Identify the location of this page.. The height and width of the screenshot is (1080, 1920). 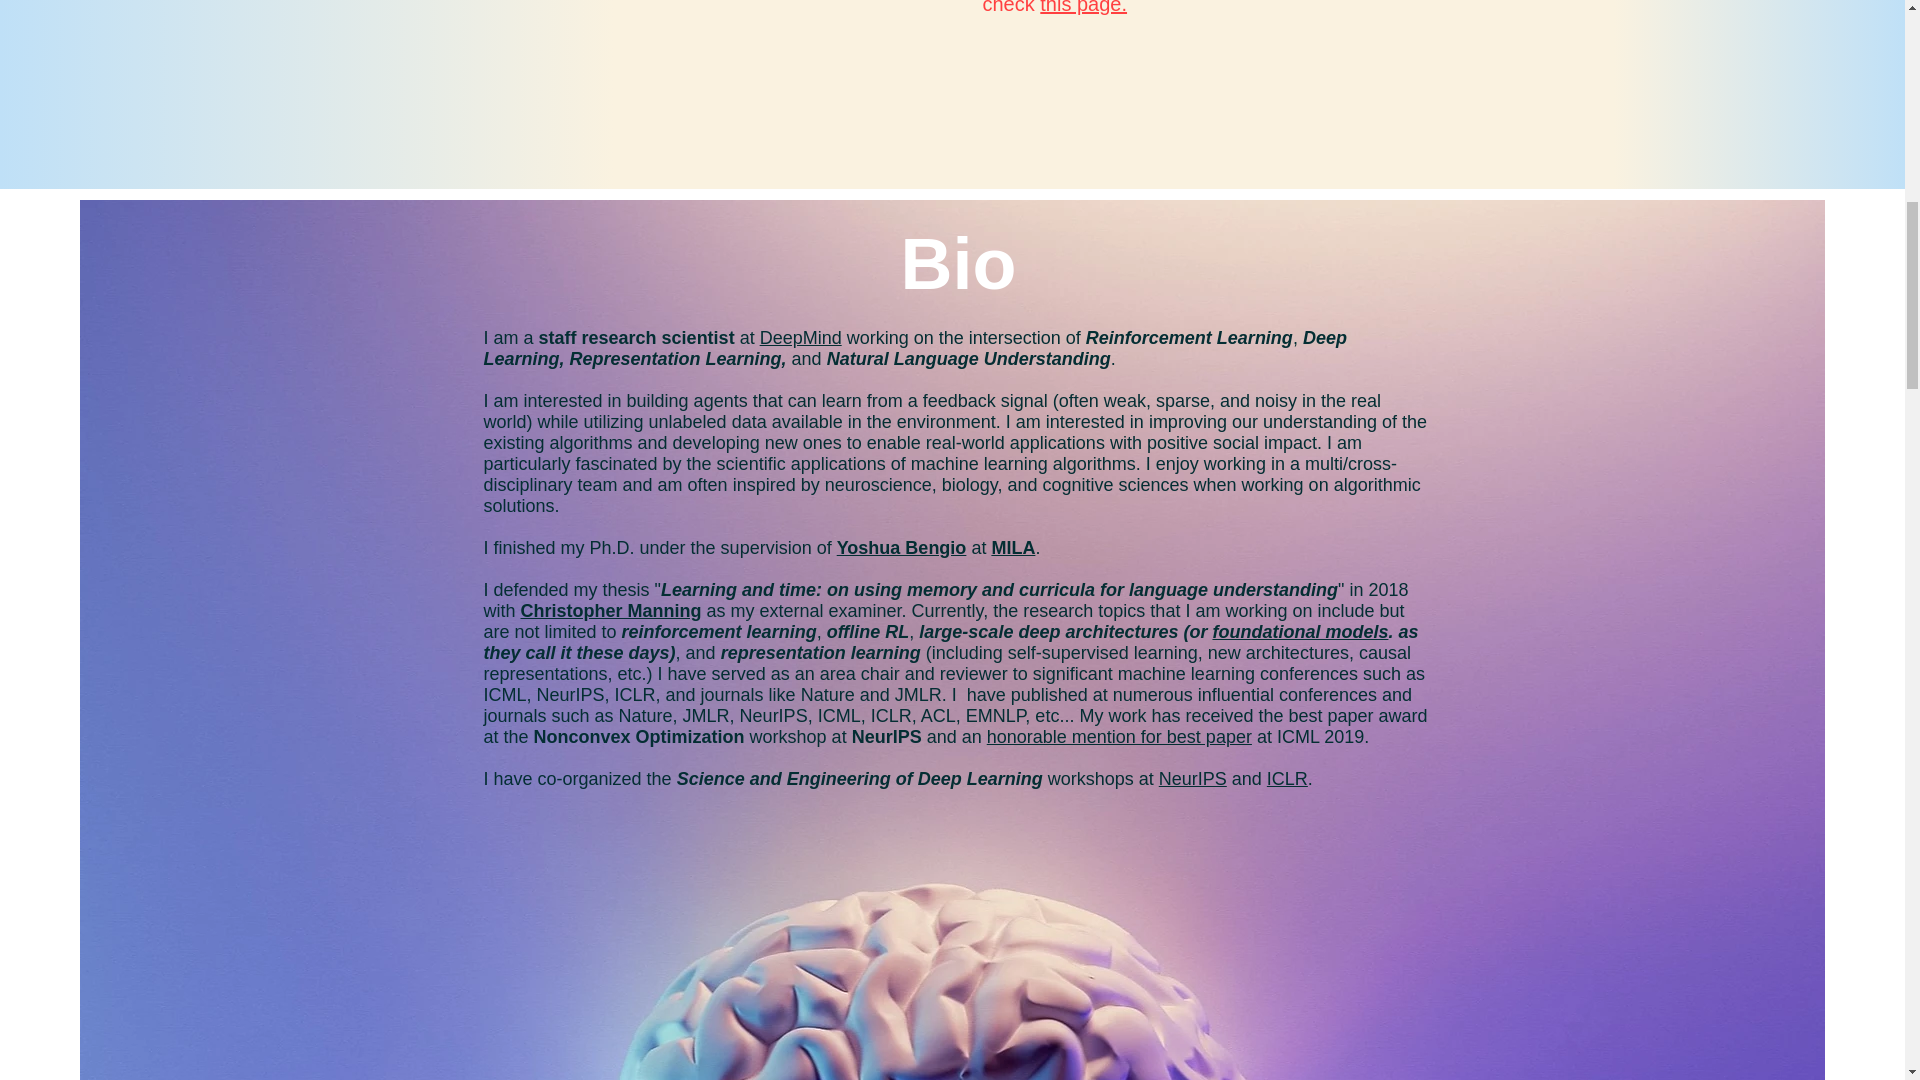
(1084, 8).